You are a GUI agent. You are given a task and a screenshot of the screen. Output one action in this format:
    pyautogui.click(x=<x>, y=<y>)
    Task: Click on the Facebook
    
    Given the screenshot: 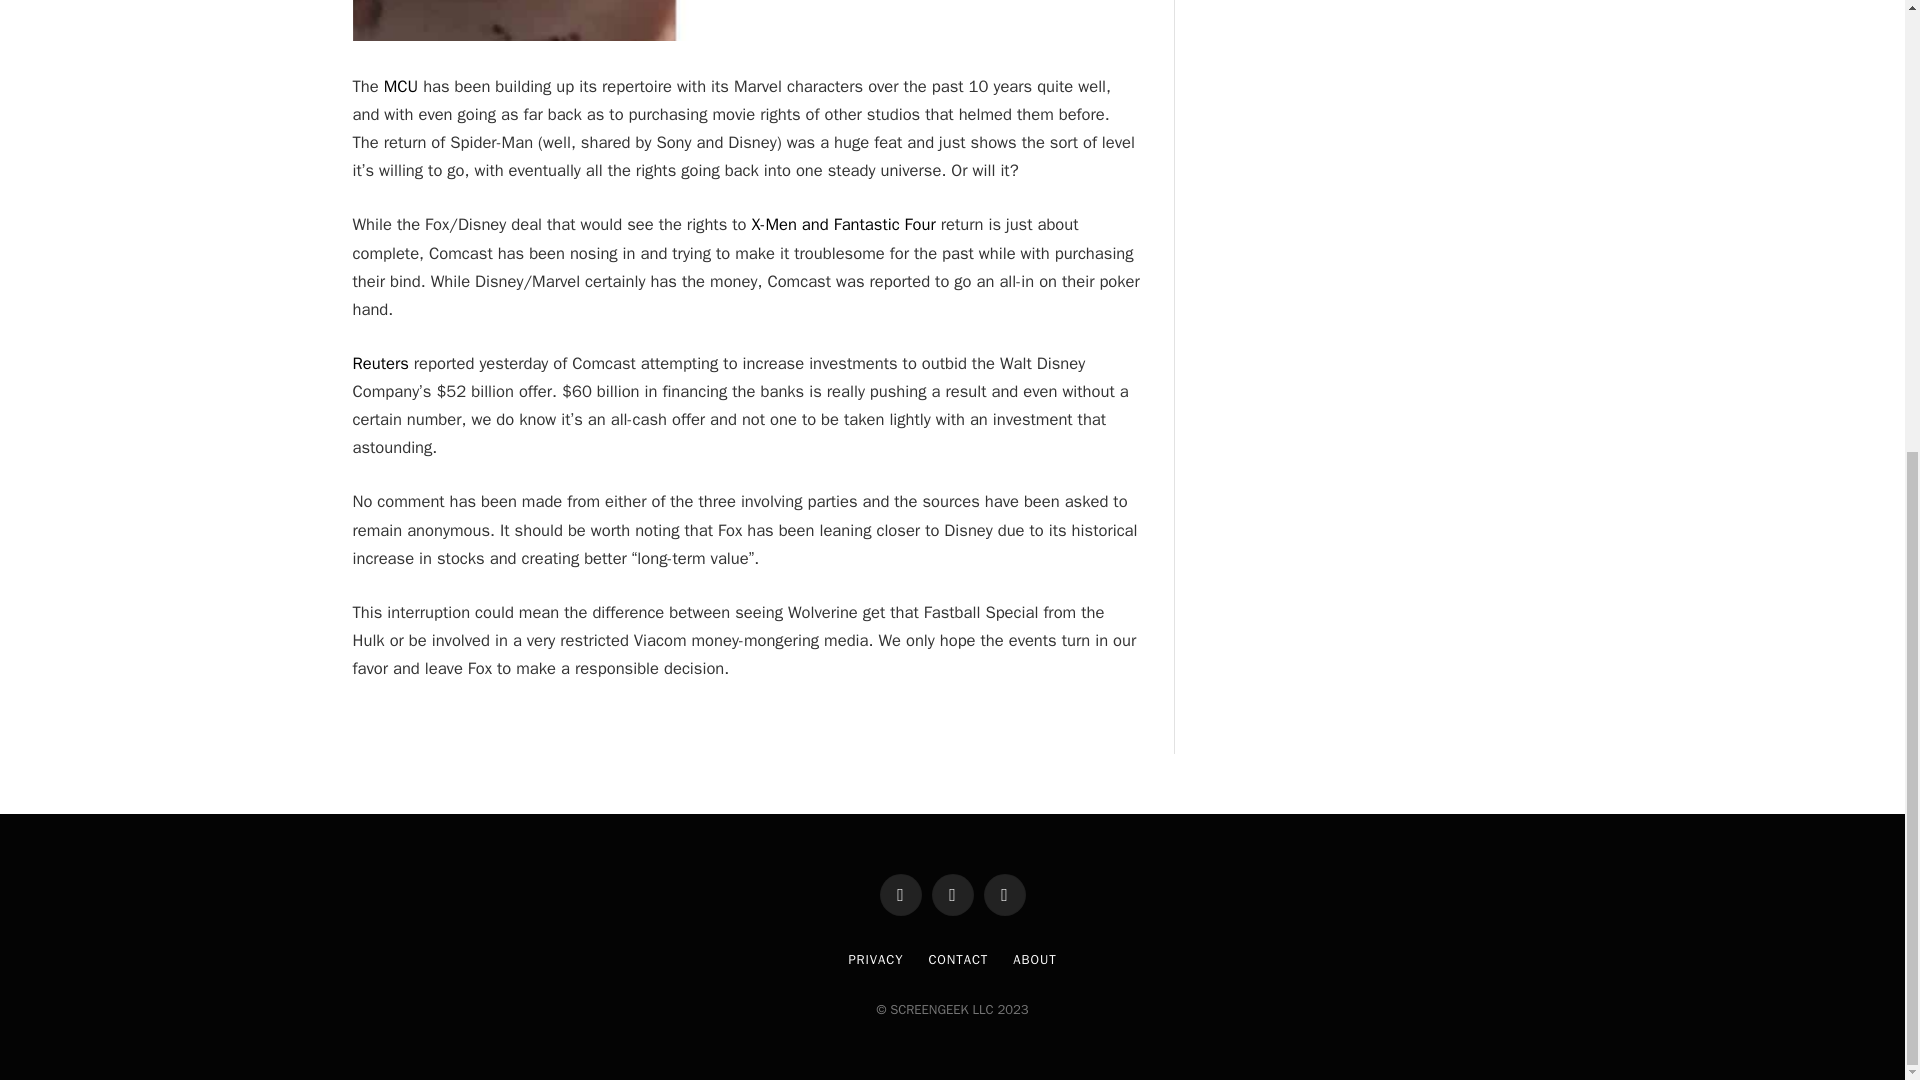 What is the action you would take?
    pyautogui.click(x=900, y=894)
    